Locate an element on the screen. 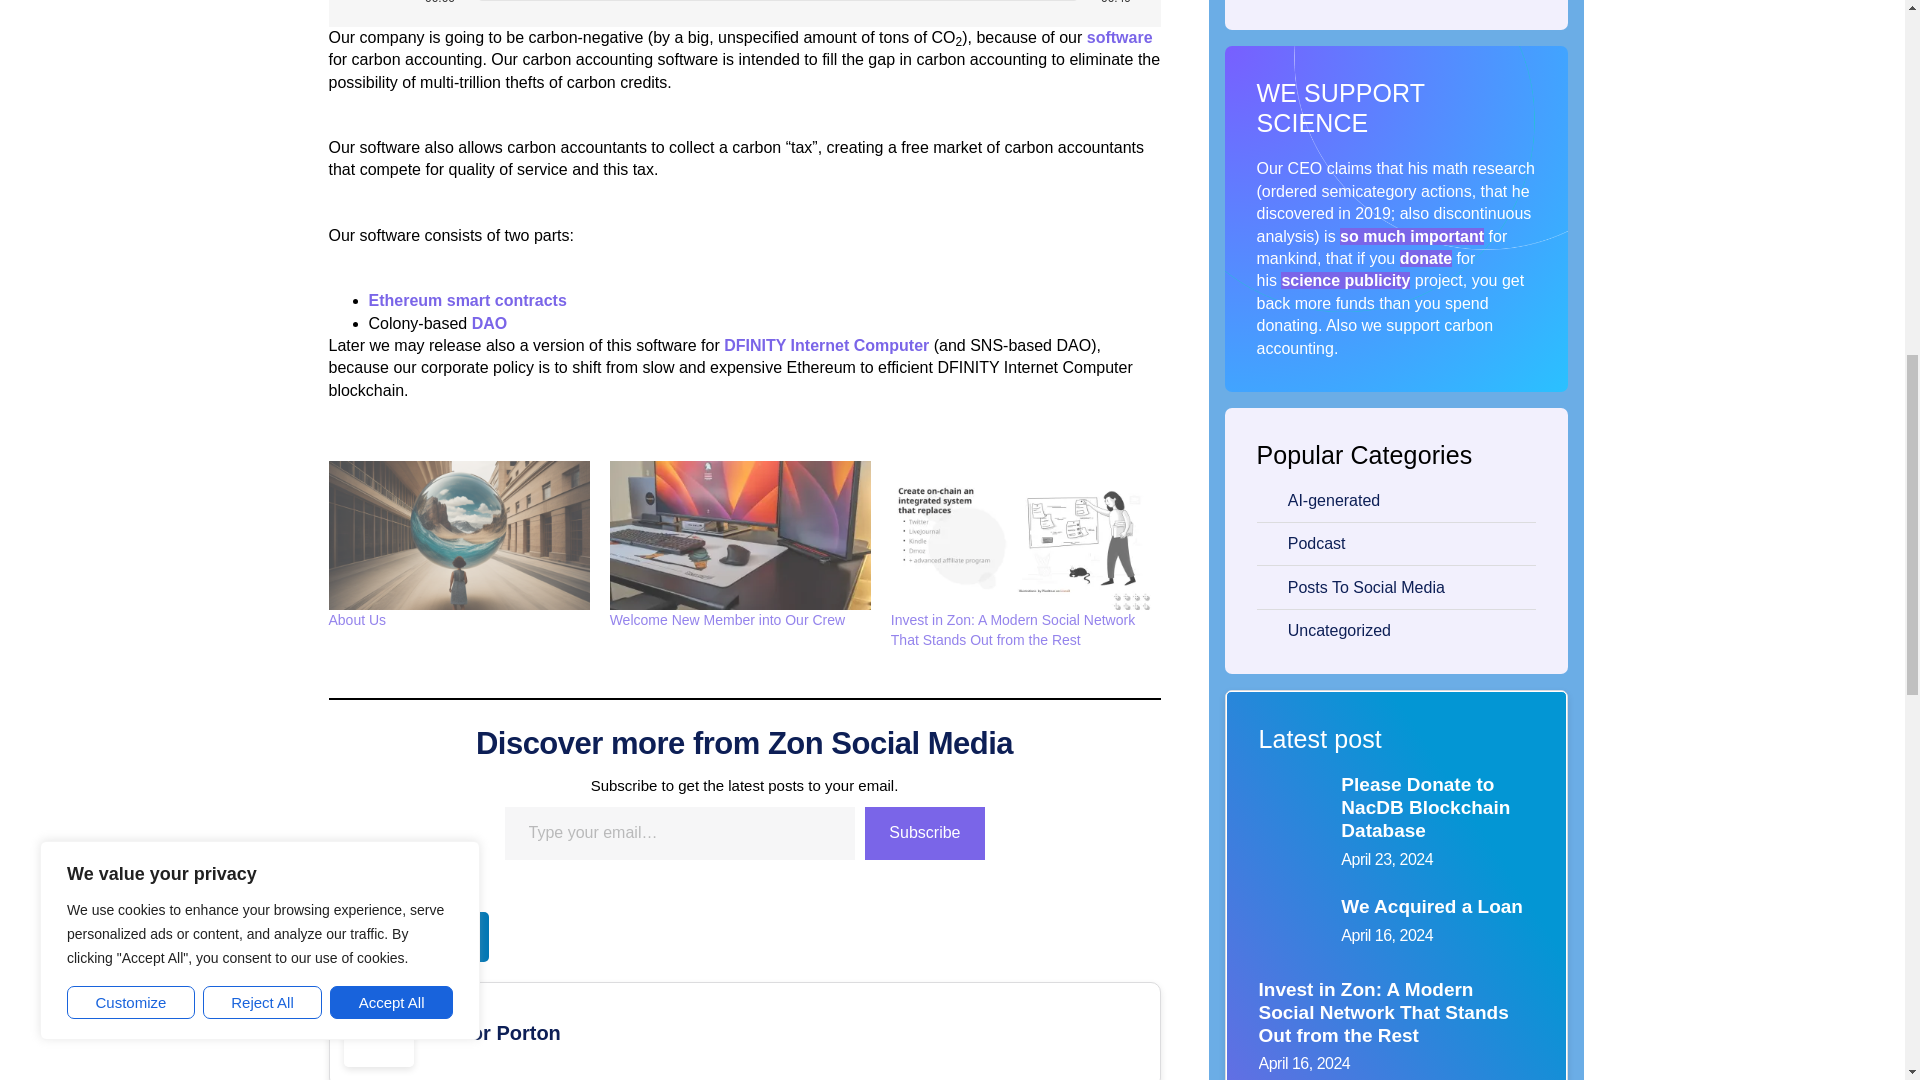 The width and height of the screenshot is (1920, 1080). Welcome New Member into Our Crew is located at coordinates (727, 620).